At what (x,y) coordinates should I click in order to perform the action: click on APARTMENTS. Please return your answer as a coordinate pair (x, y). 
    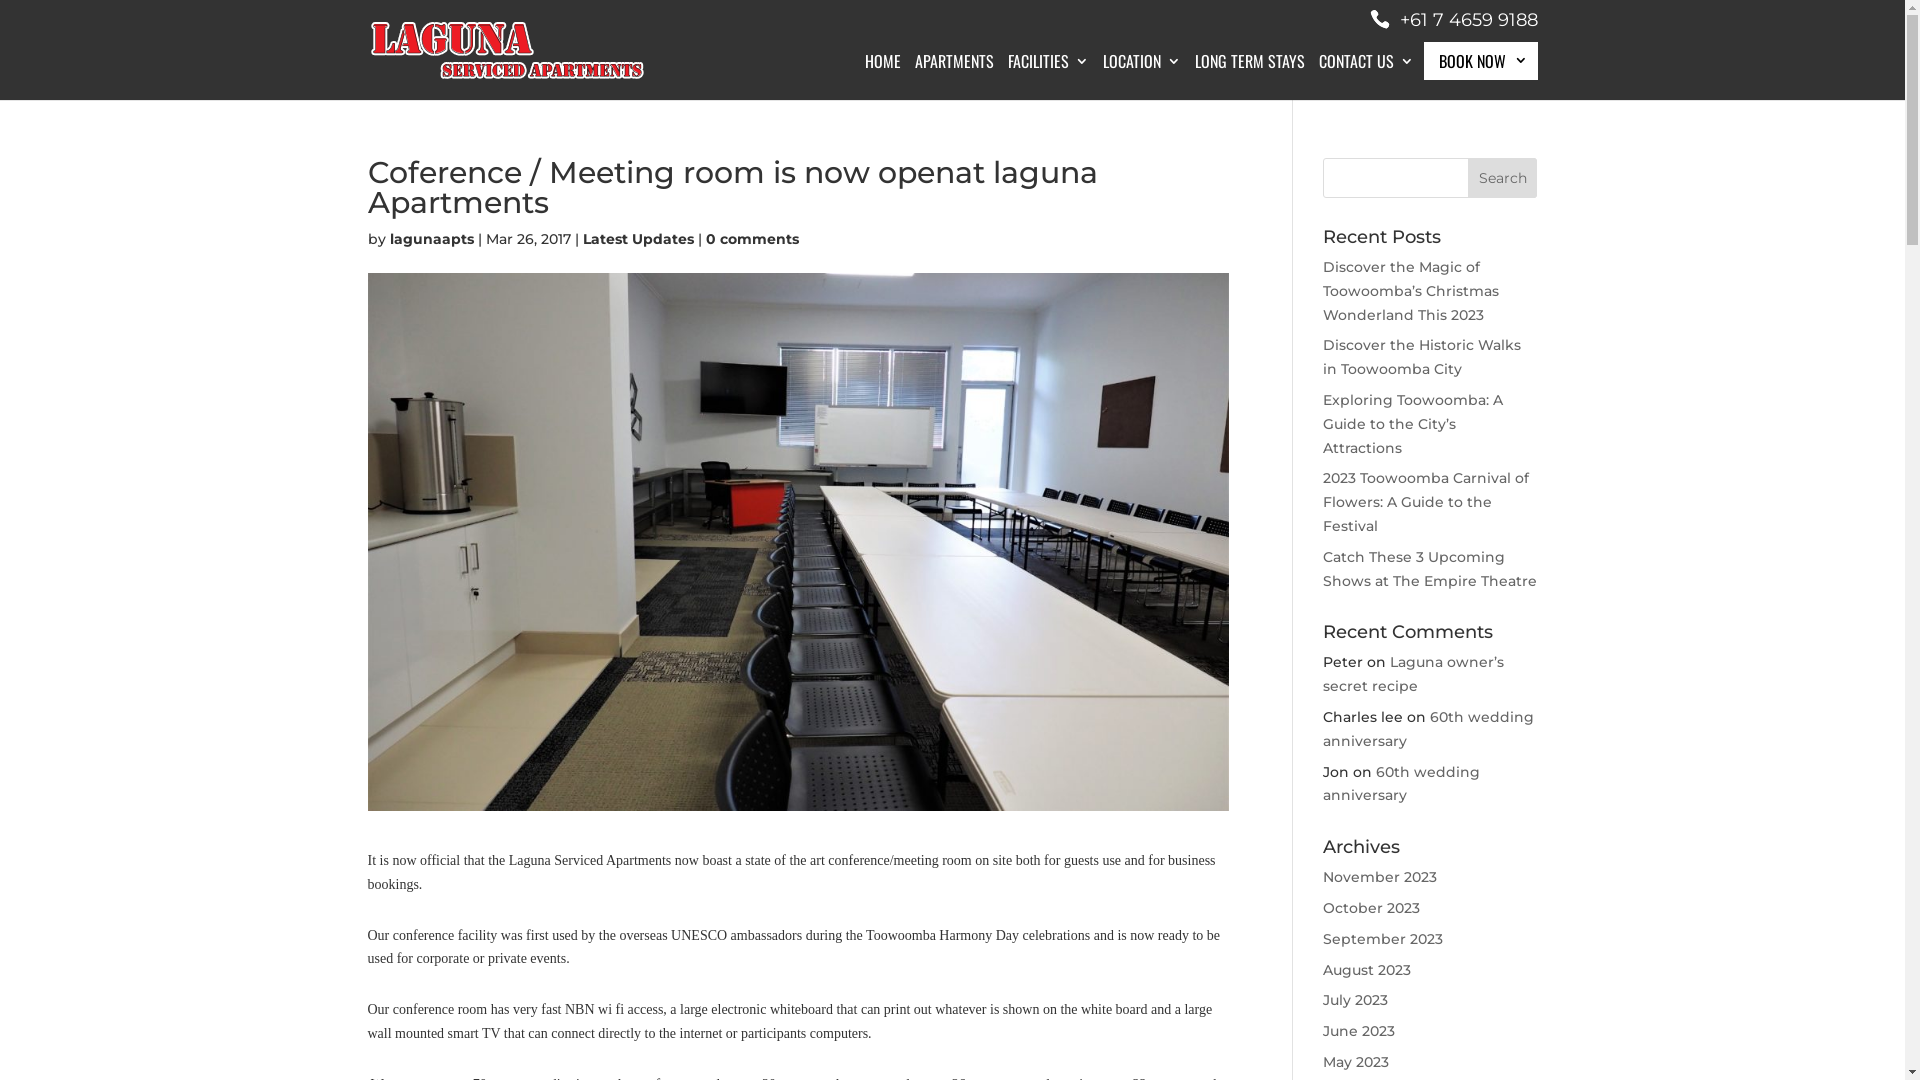
    Looking at the image, I should click on (954, 77).